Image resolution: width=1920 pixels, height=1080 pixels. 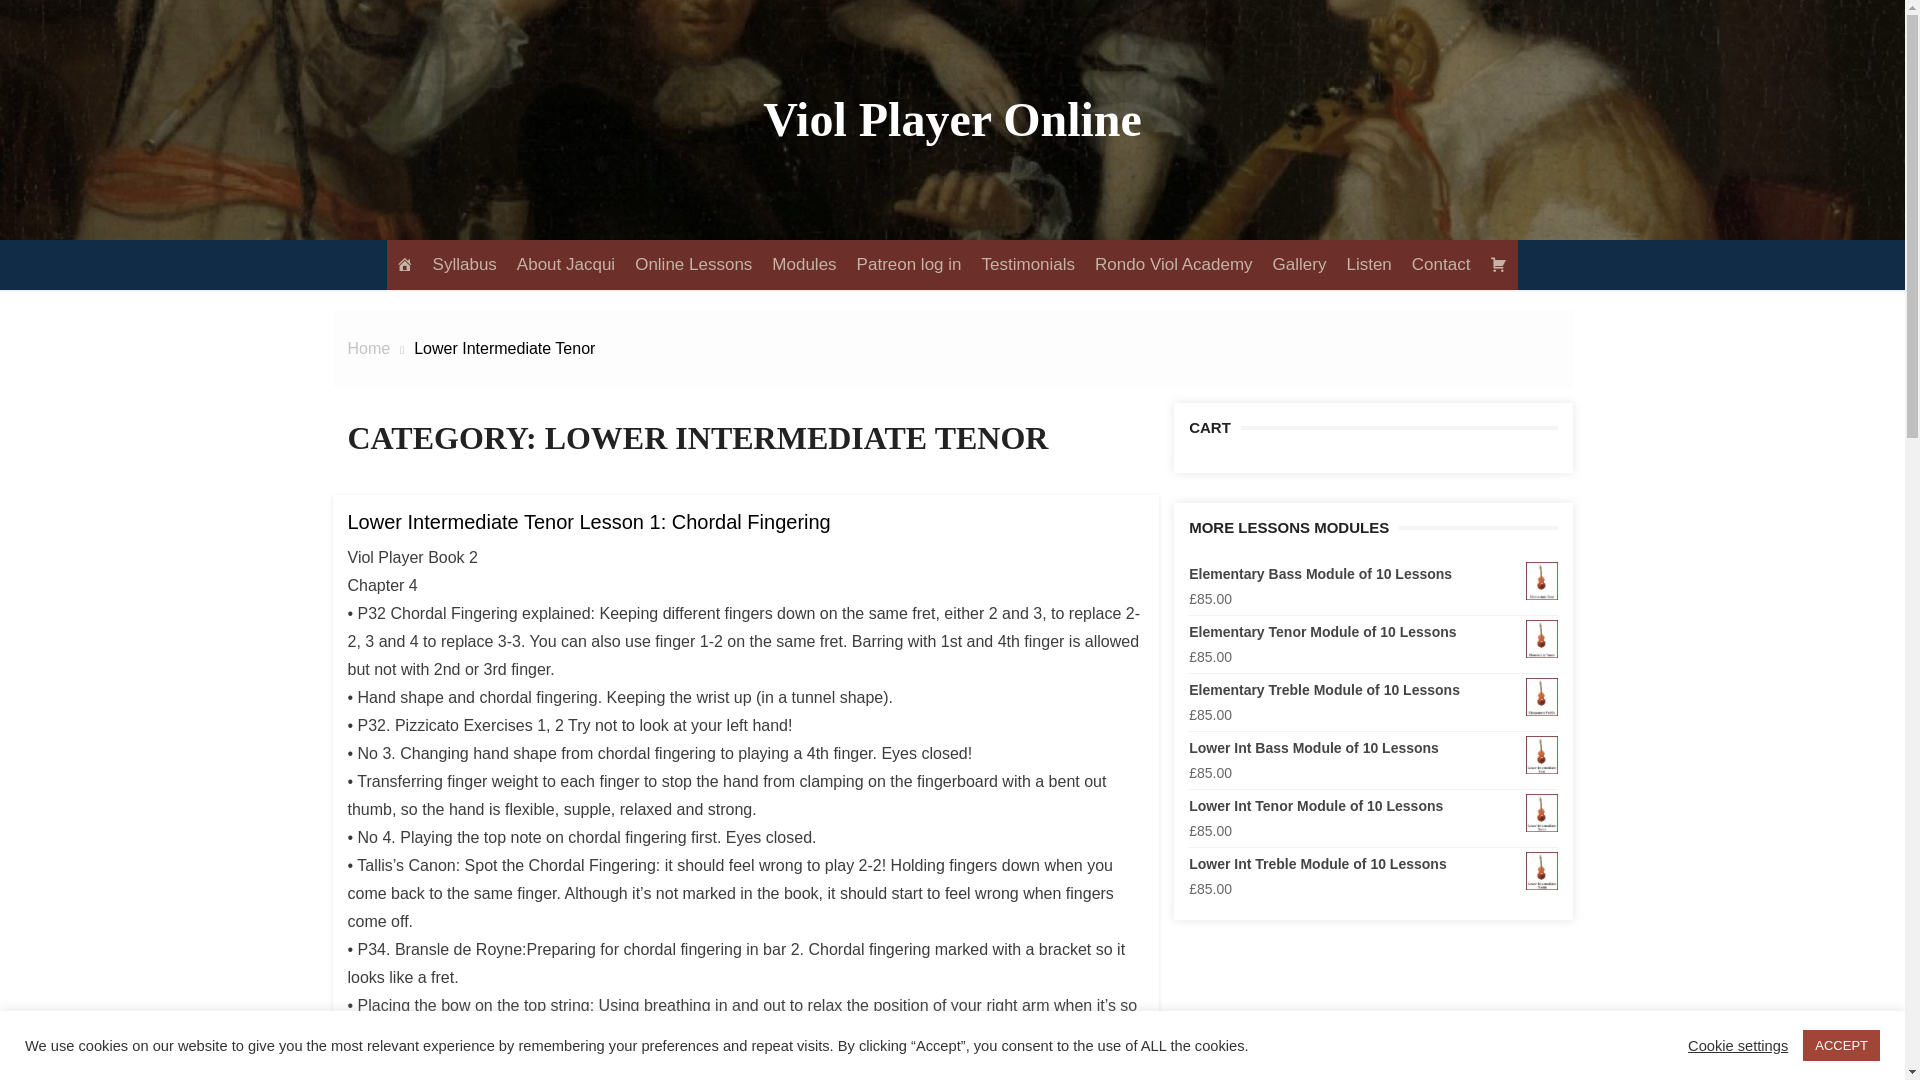 What do you see at coordinates (1372, 574) in the screenshot?
I see `Elementary Bass Module of 10 Lessons` at bounding box center [1372, 574].